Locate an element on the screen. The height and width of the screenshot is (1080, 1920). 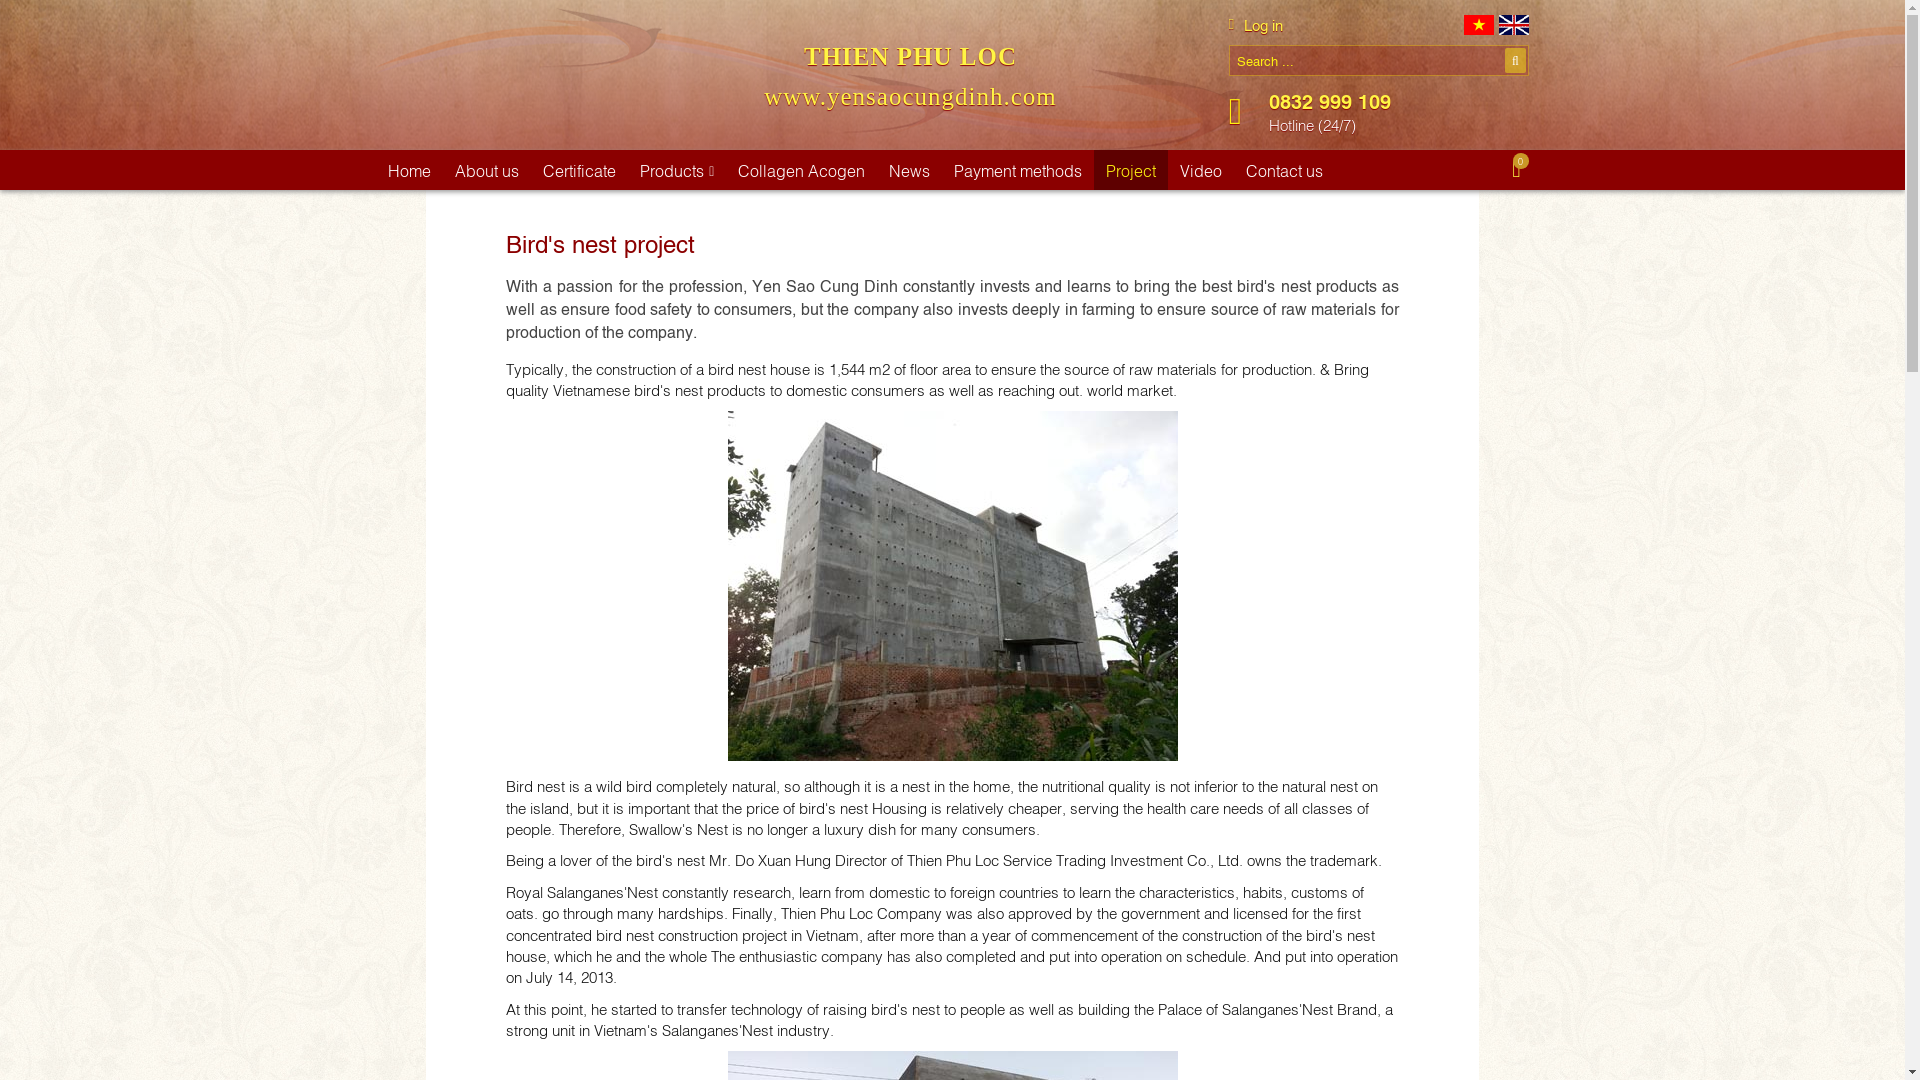
Certificate is located at coordinates (579, 170).